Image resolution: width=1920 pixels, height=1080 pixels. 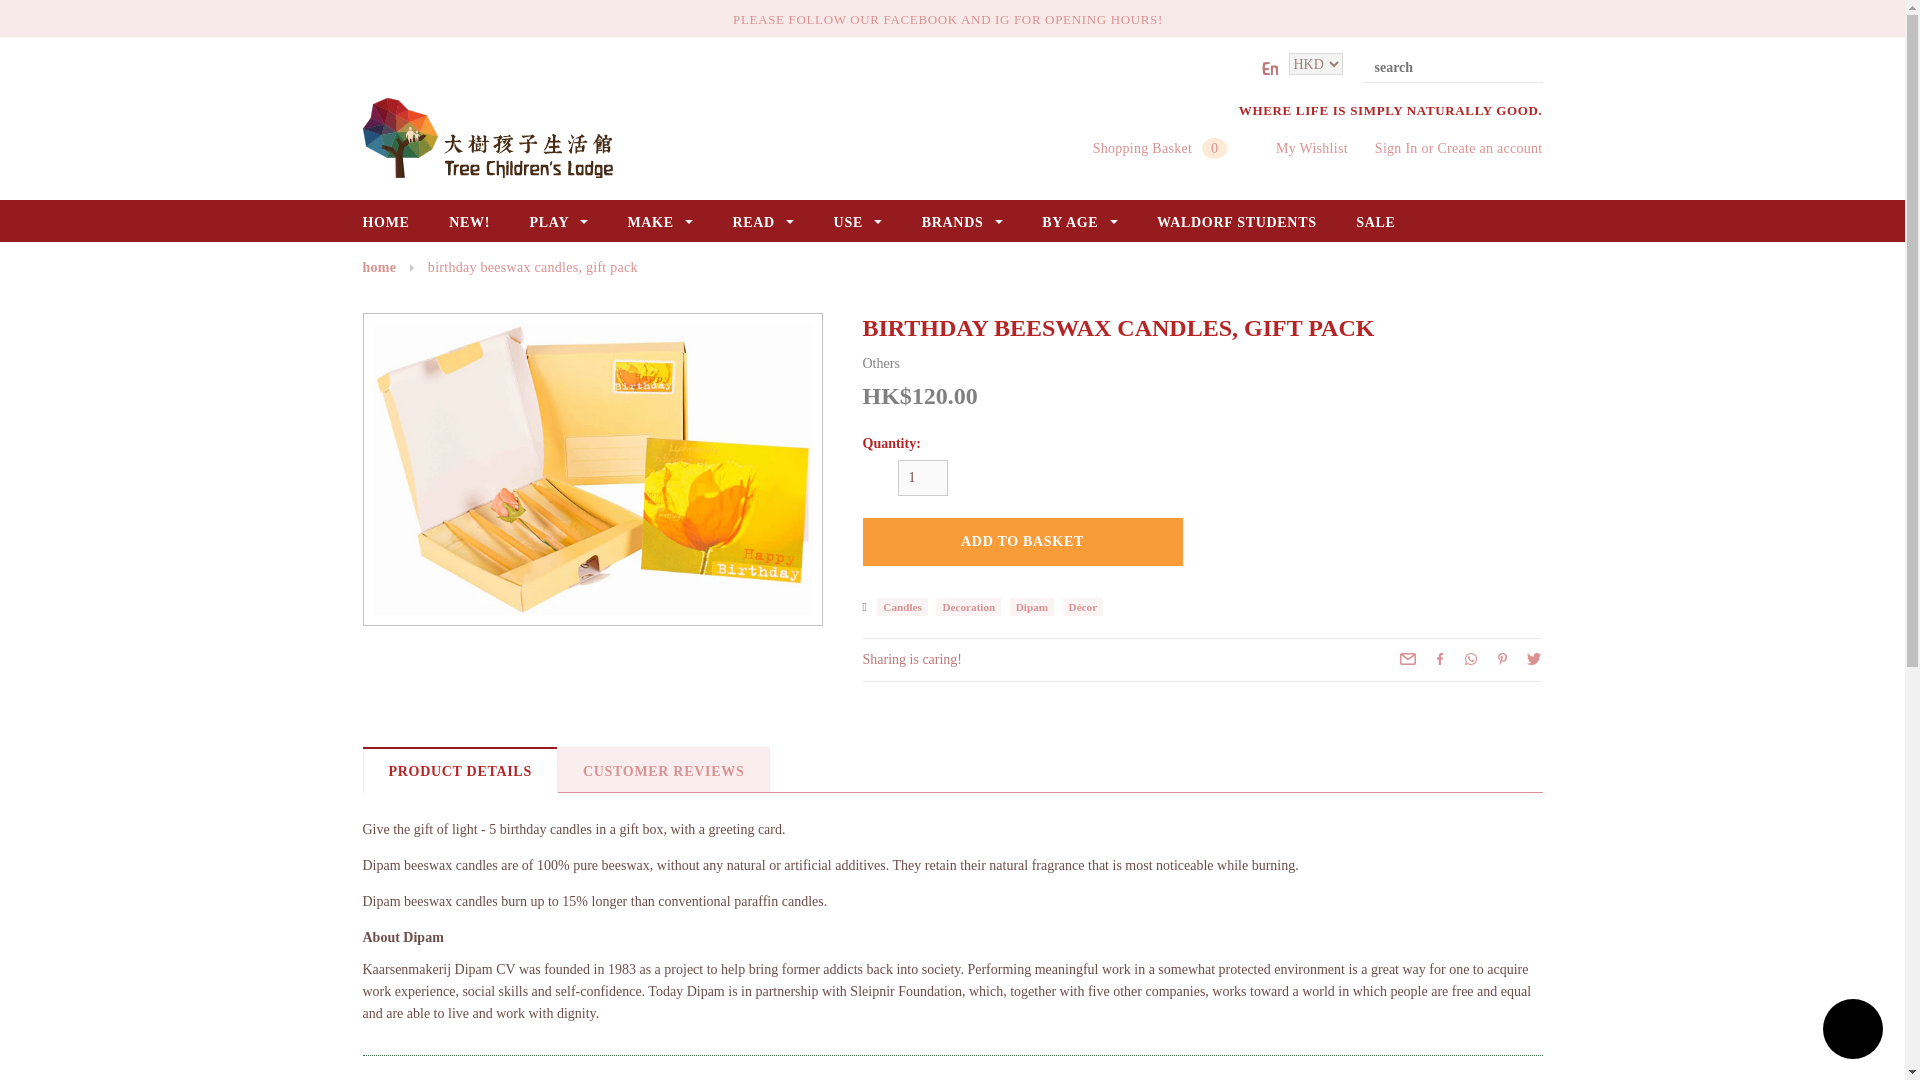 I want to click on Sign In, so click(x=1396, y=148).